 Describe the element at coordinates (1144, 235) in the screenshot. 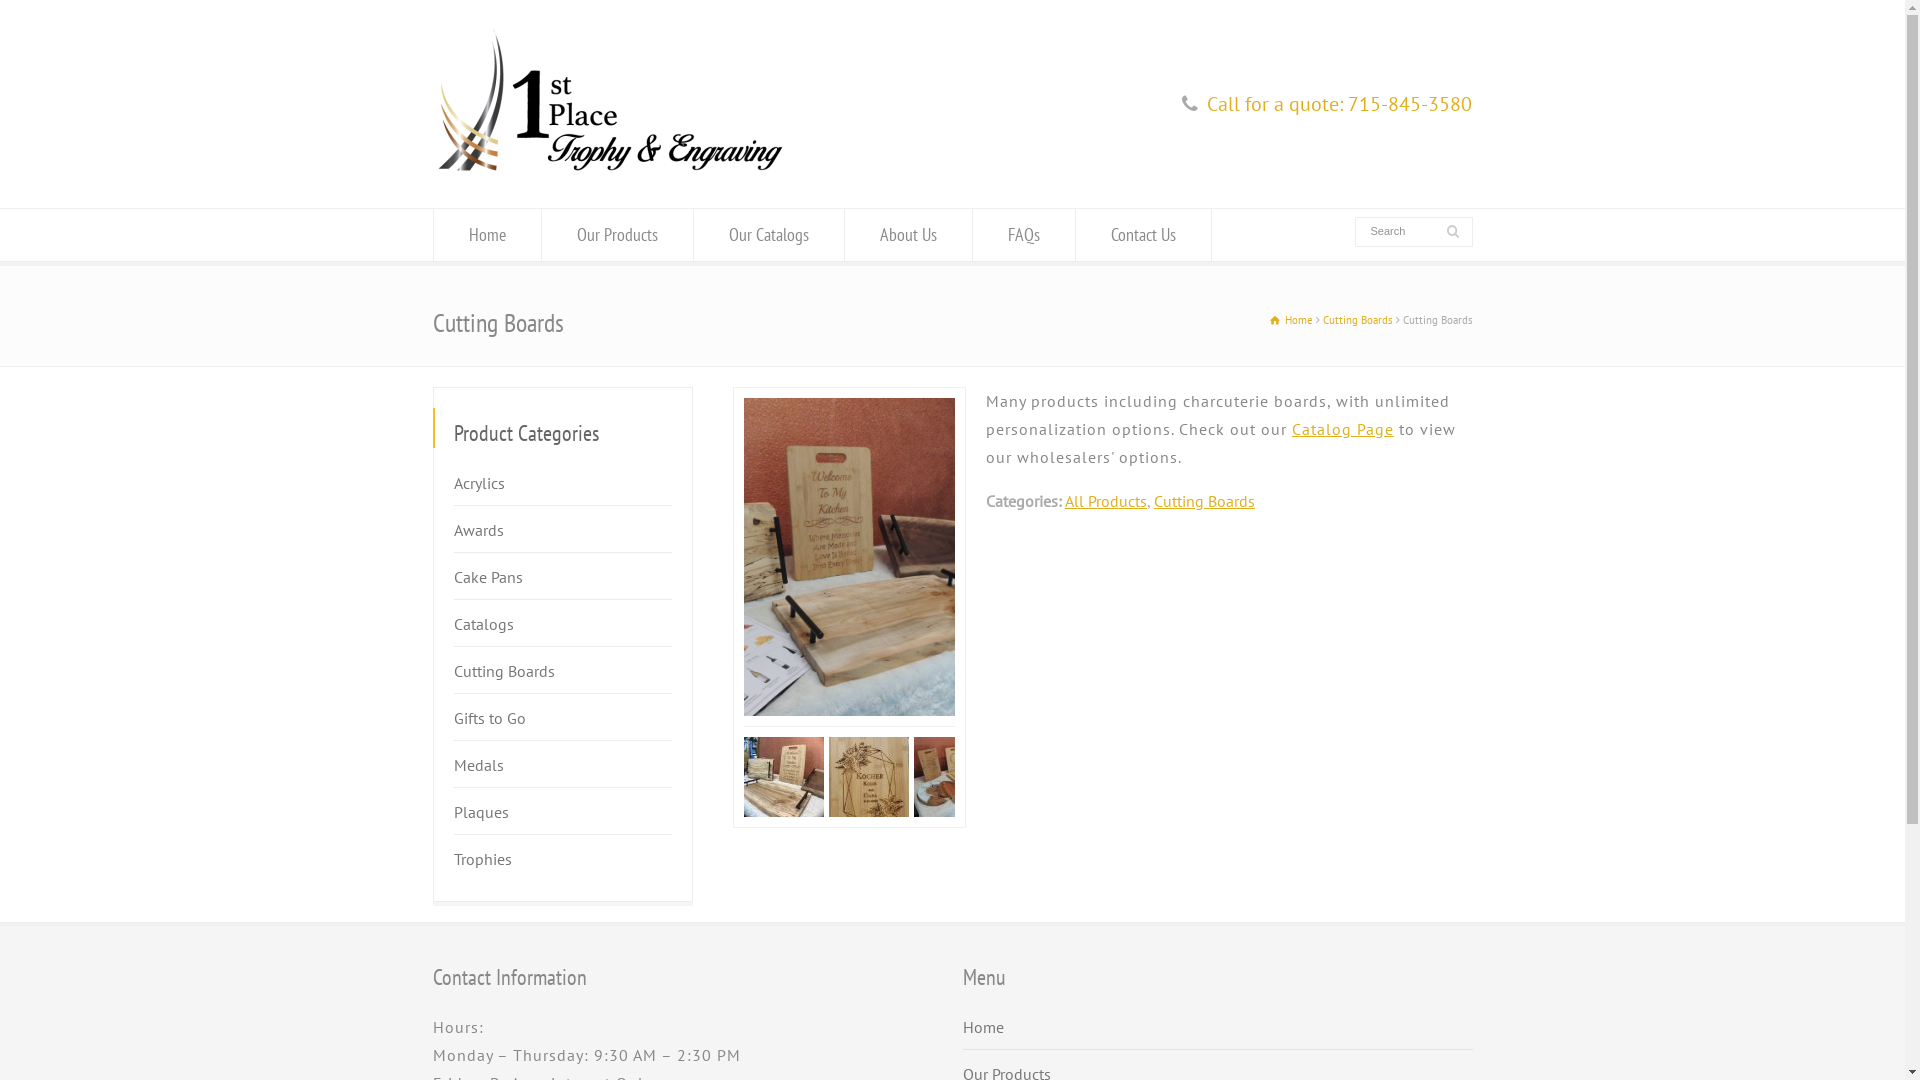

I see `Contact Us` at that location.